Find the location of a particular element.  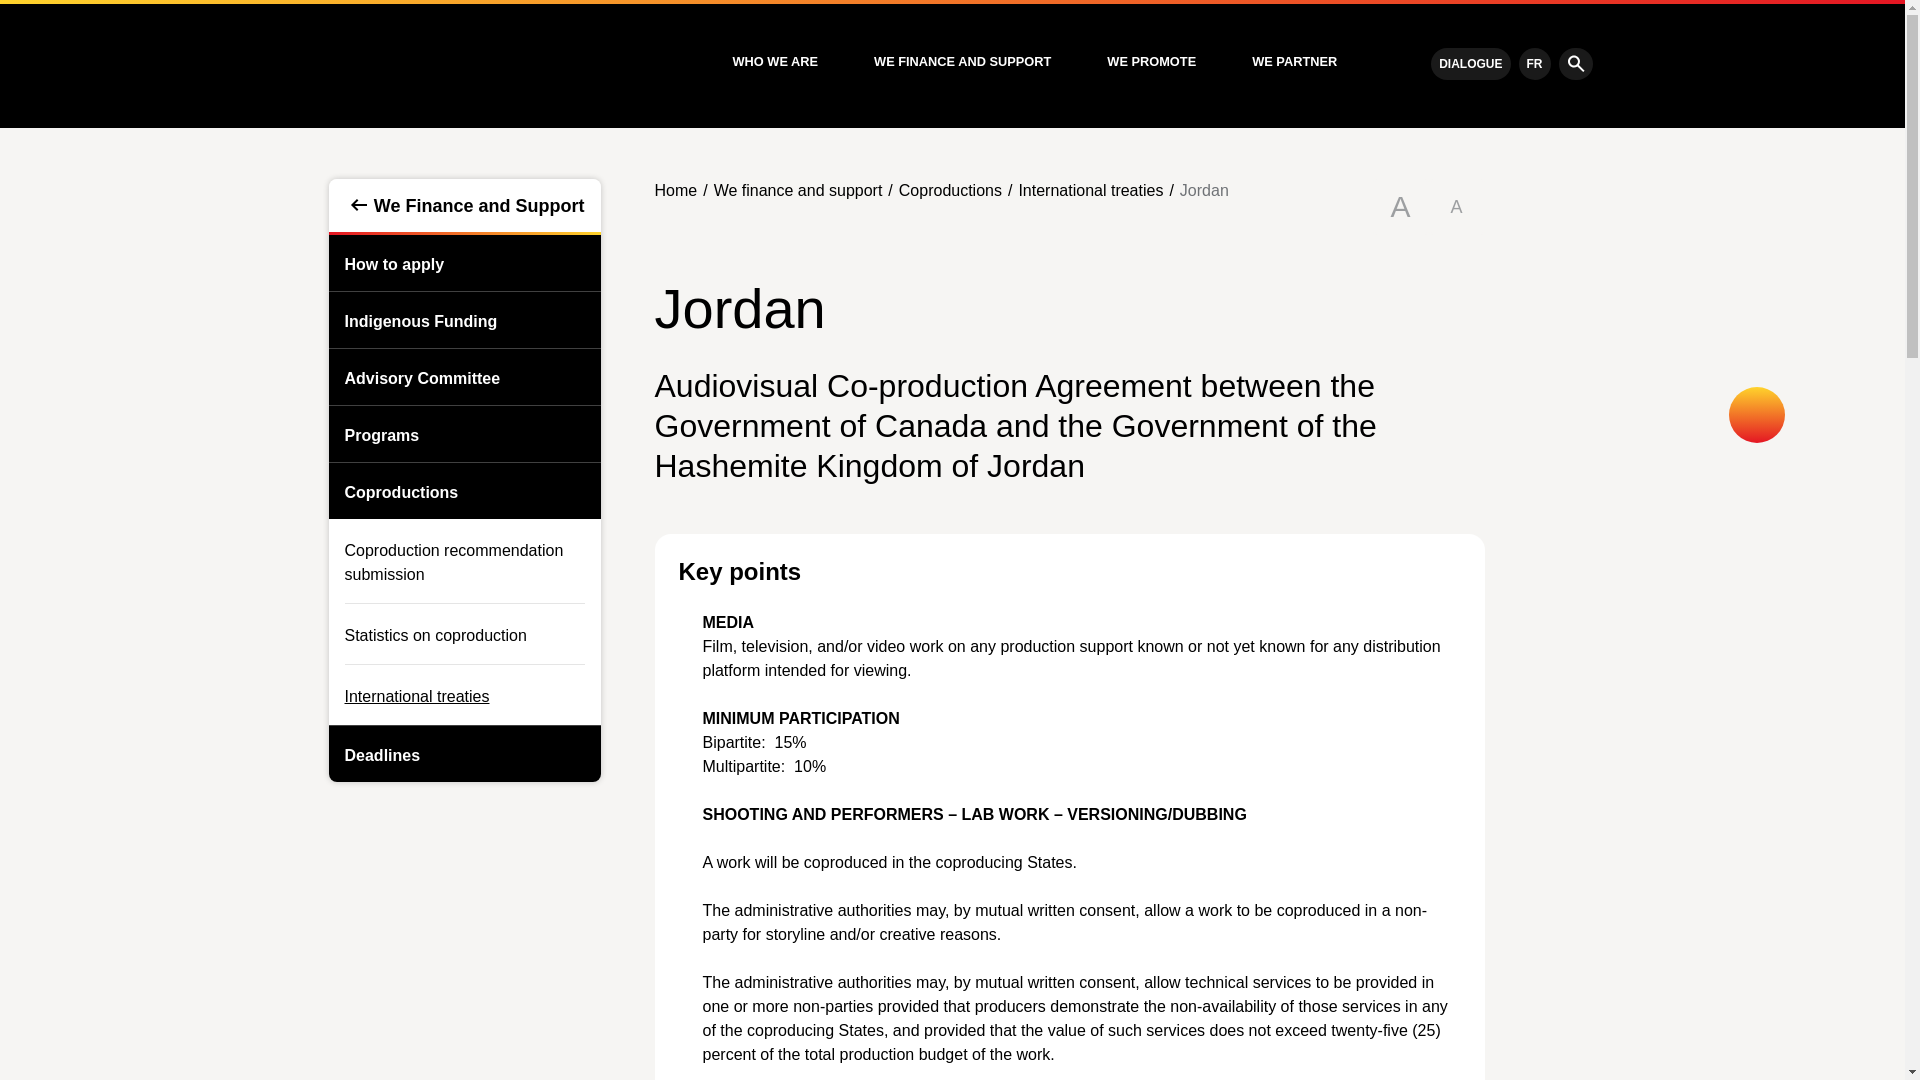

Programs is located at coordinates (373, 434).